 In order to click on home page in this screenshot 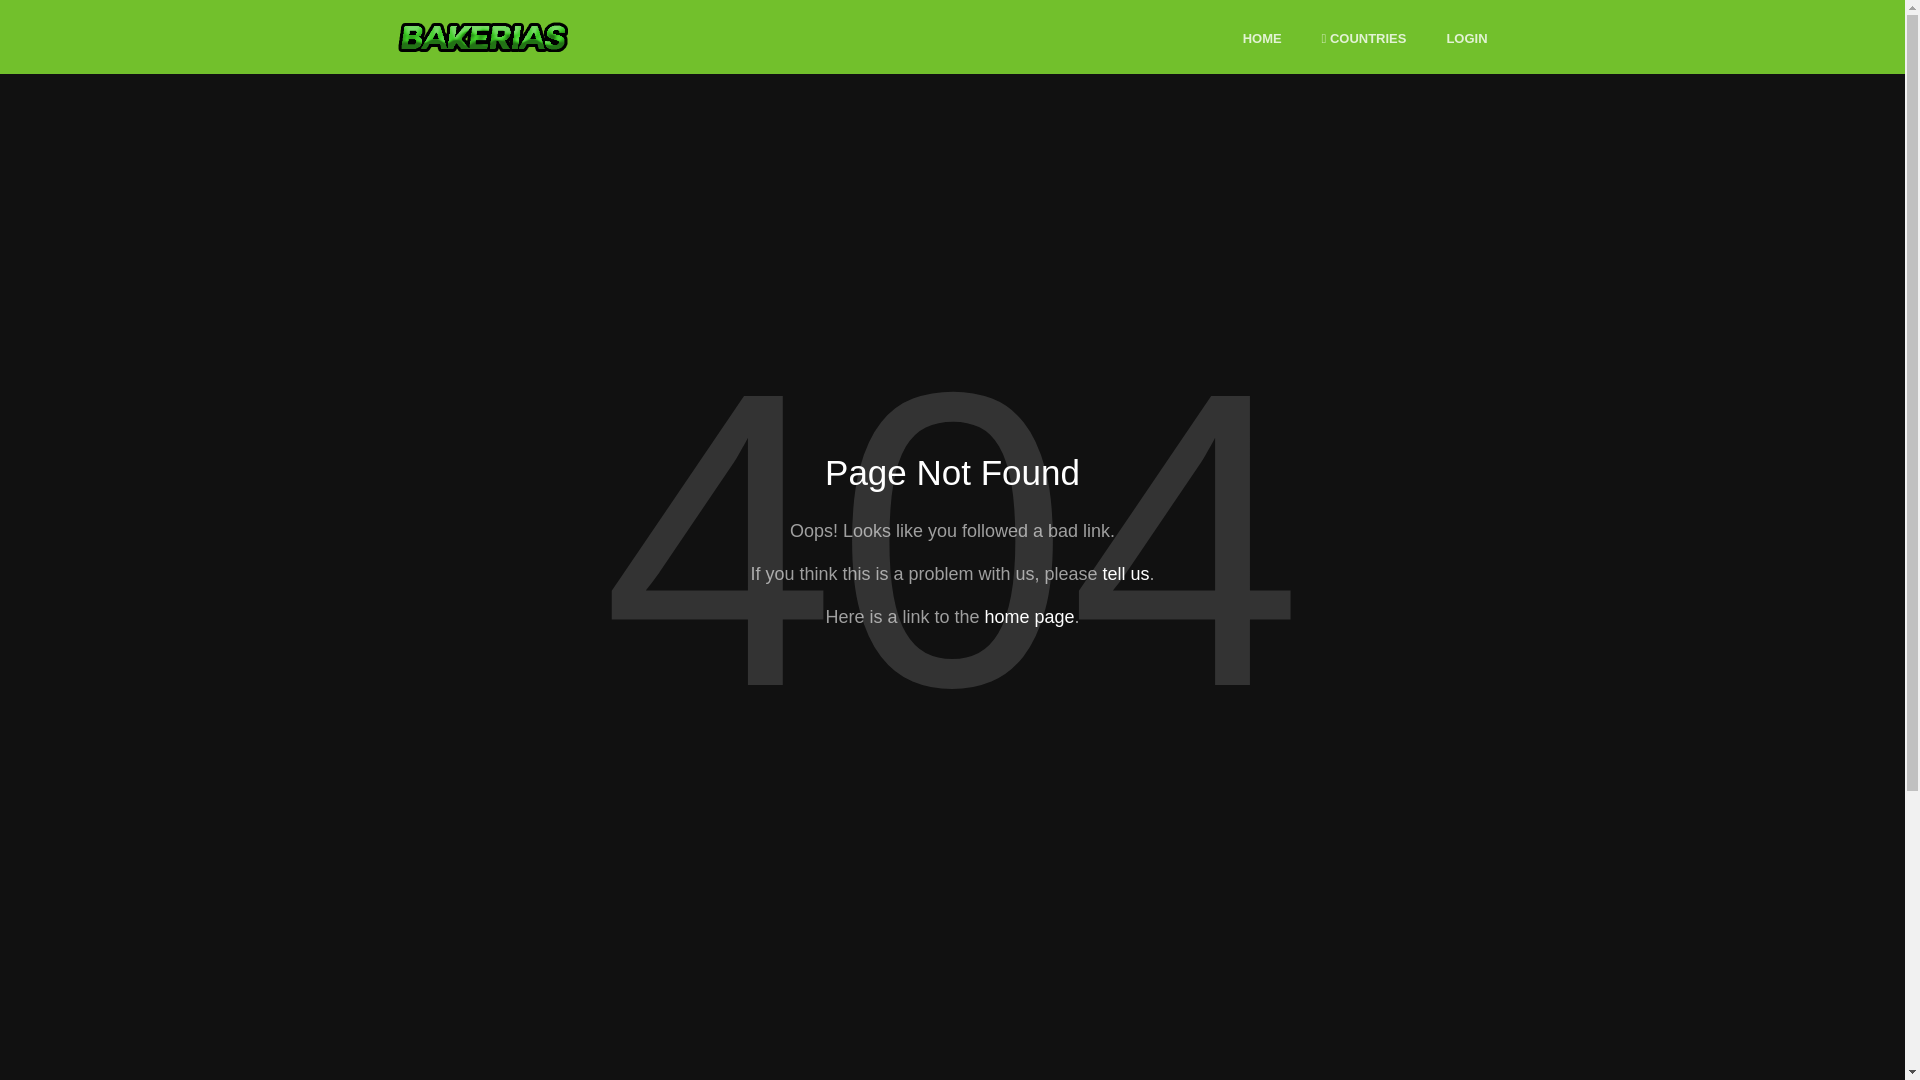, I will do `click(1028, 616)`.